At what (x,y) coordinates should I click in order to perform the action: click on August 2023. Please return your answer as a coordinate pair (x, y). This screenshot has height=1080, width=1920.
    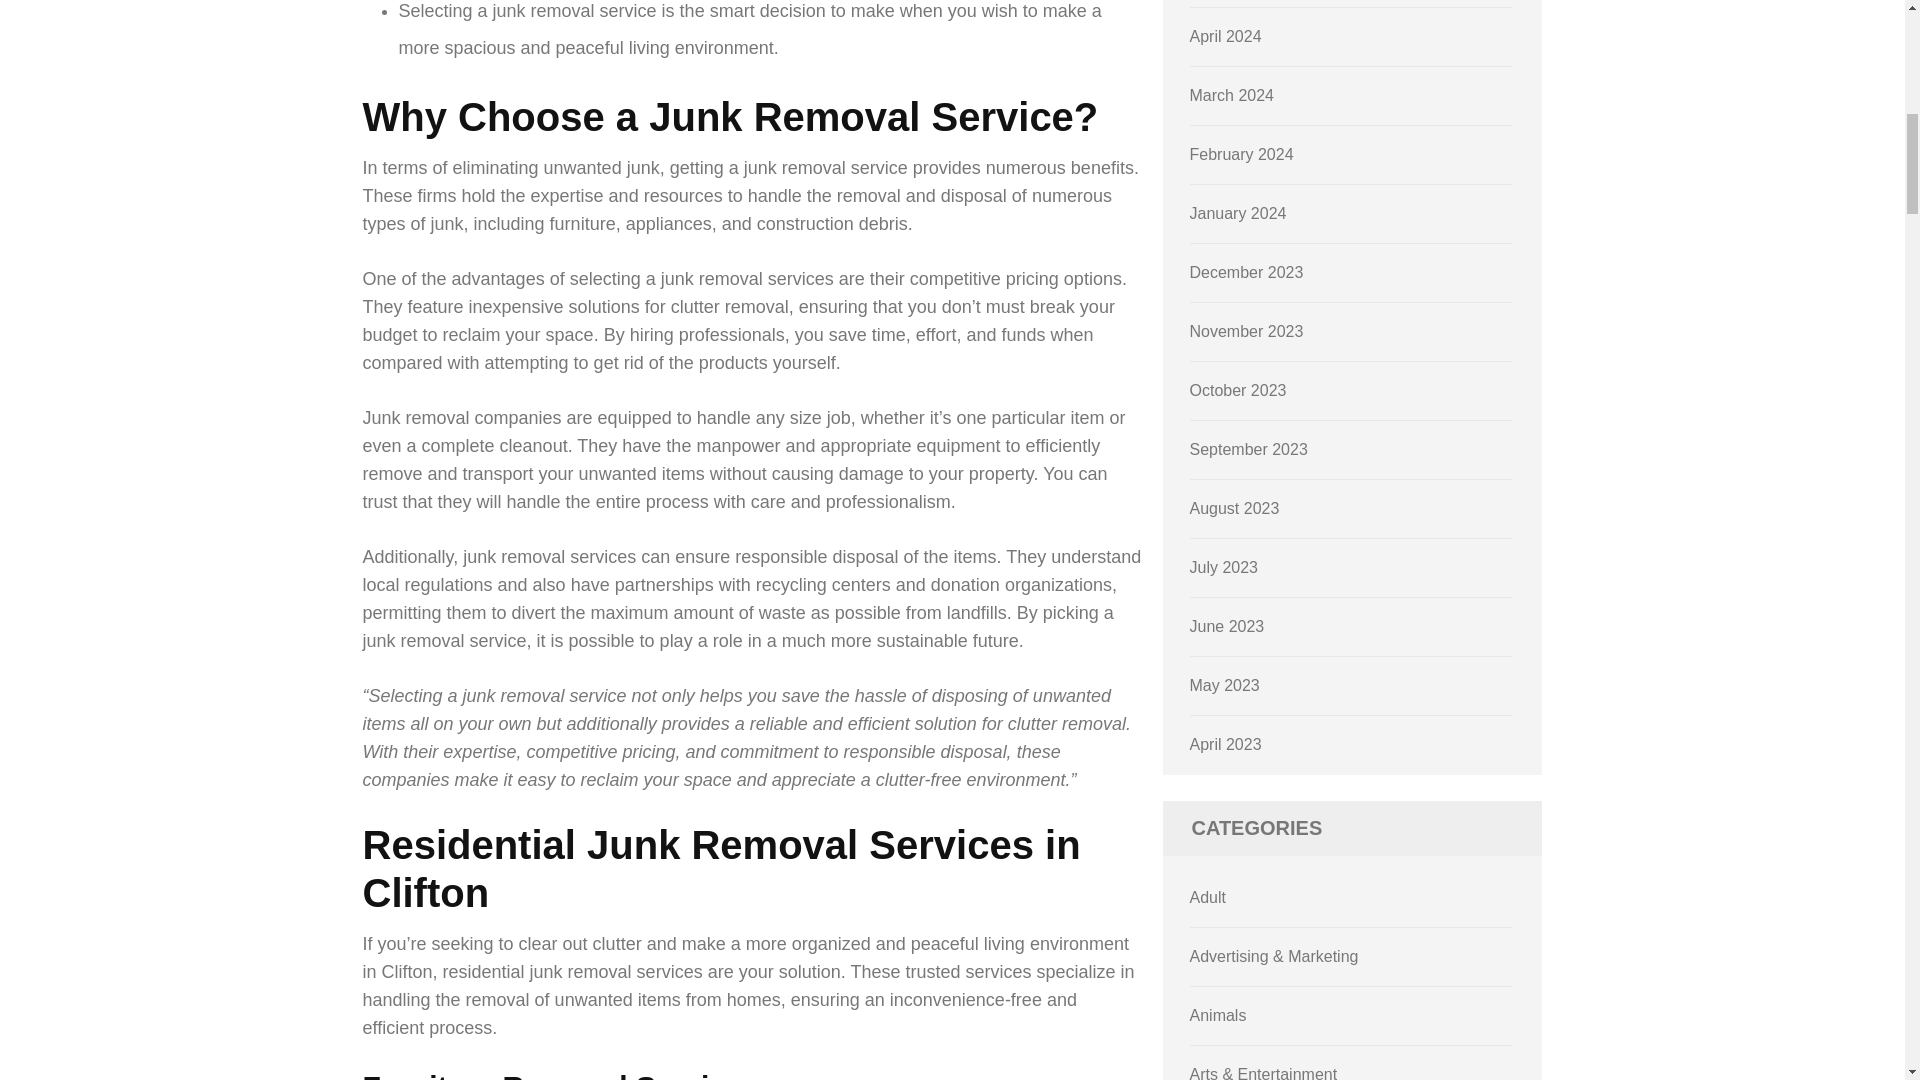
    Looking at the image, I should click on (1235, 508).